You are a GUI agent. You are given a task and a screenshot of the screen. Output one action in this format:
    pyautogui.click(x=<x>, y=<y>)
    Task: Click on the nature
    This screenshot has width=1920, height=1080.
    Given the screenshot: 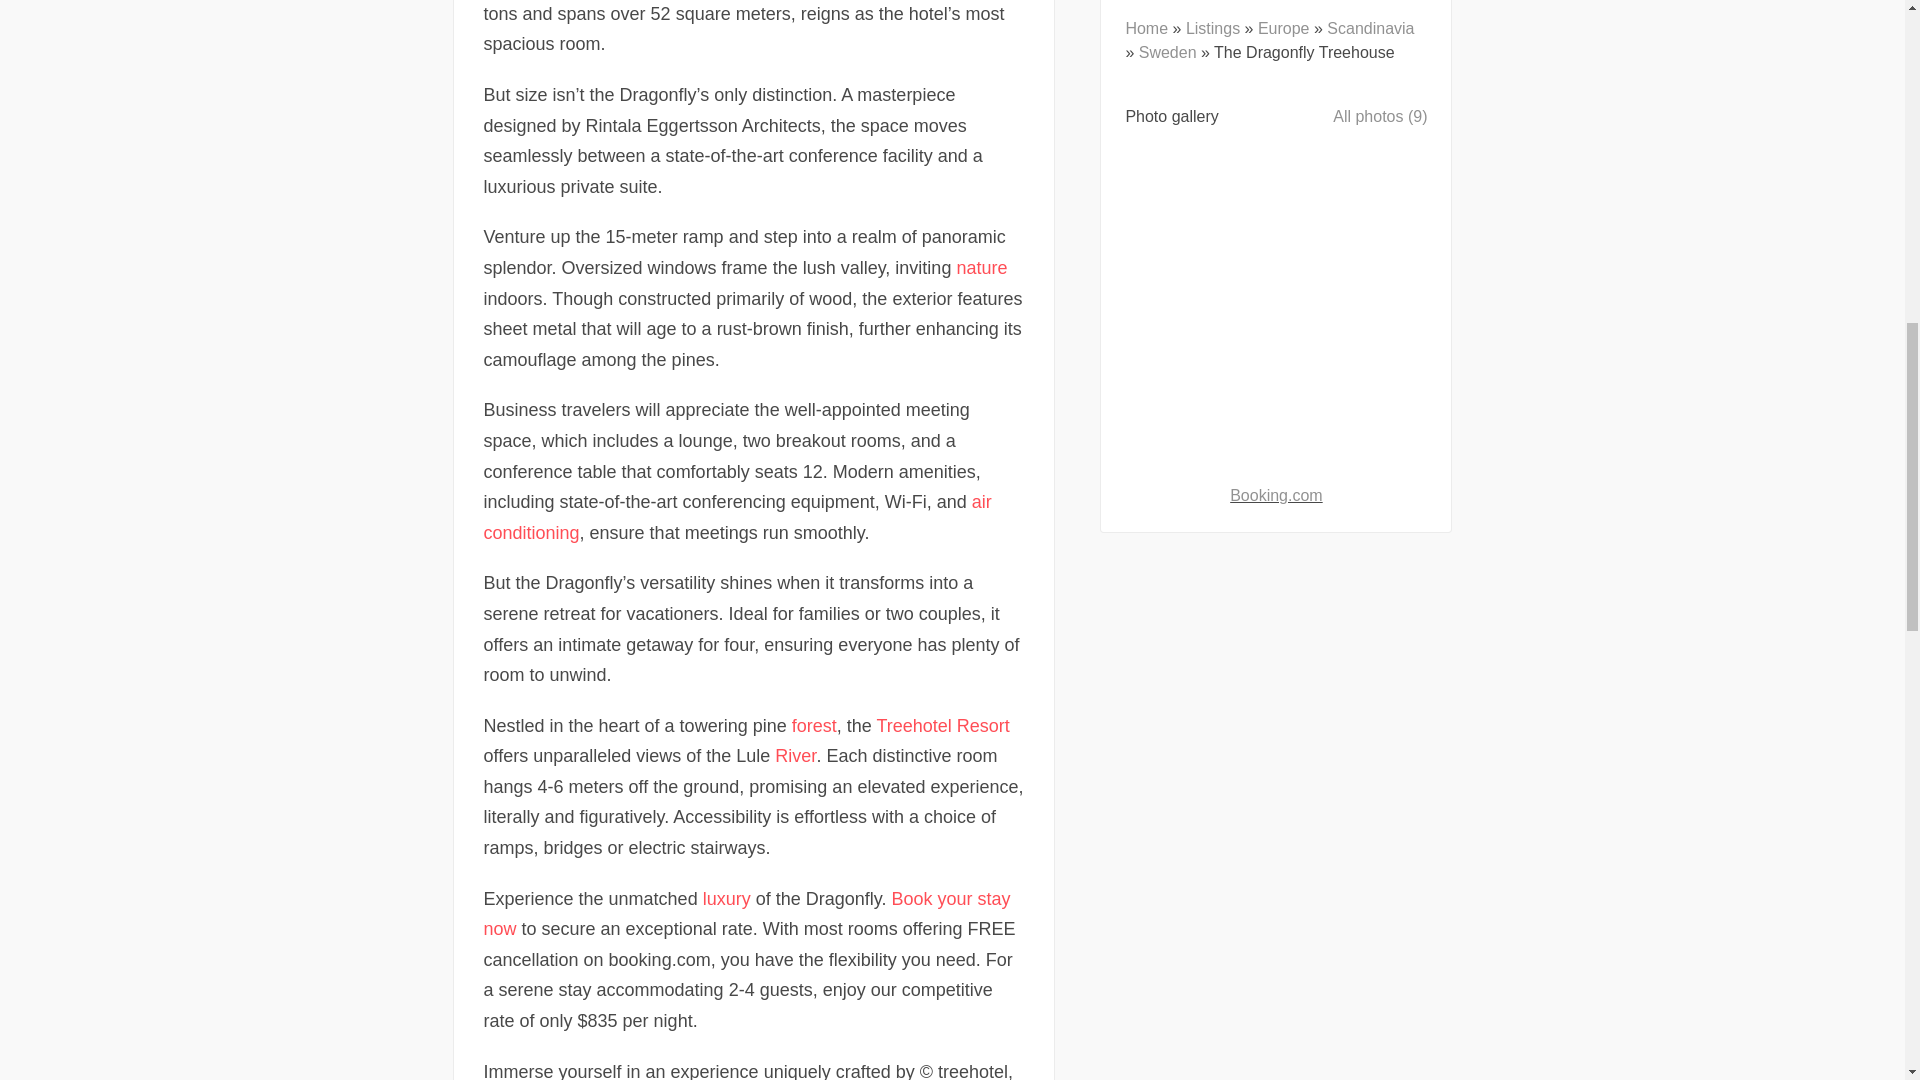 What is the action you would take?
    pyautogui.click(x=981, y=268)
    